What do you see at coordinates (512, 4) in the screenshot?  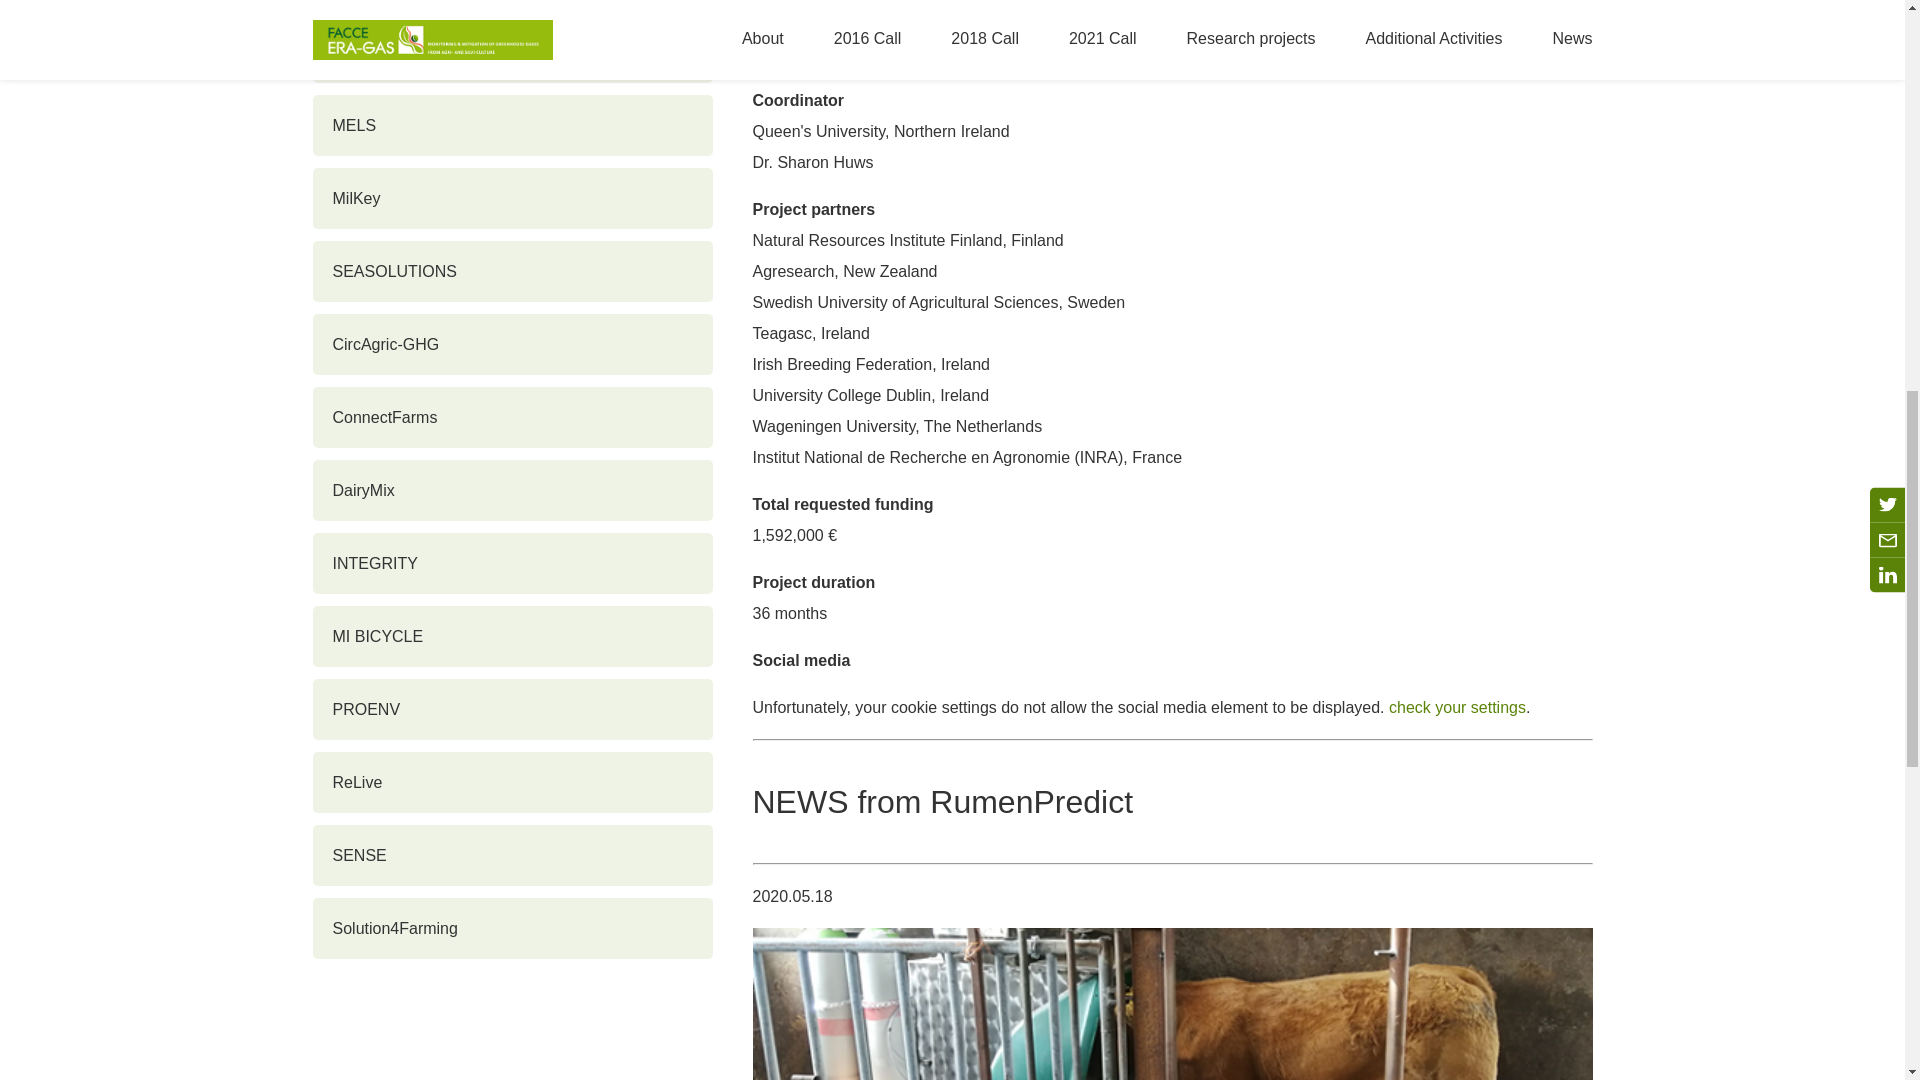 I see `GrASTech` at bounding box center [512, 4].